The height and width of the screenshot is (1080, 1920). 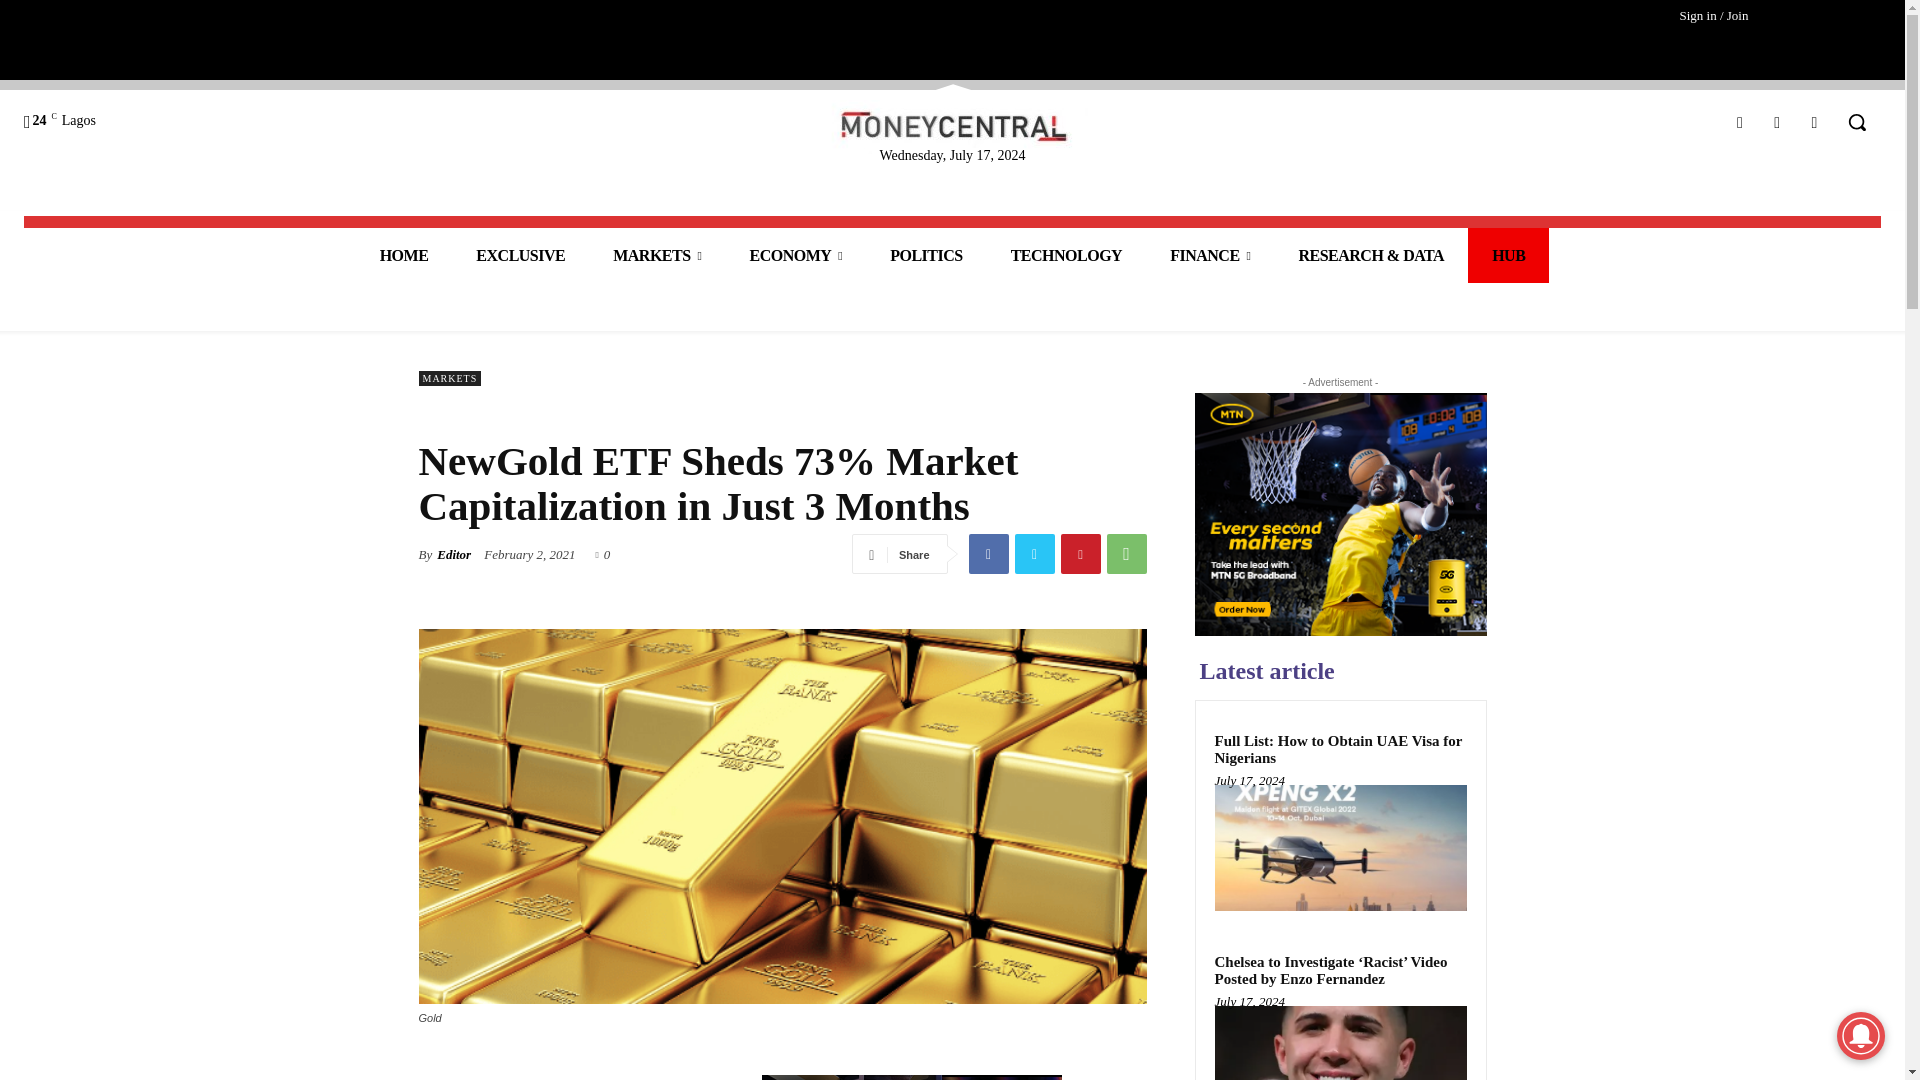 What do you see at coordinates (520, 254) in the screenshot?
I see `EXCLUSIVE` at bounding box center [520, 254].